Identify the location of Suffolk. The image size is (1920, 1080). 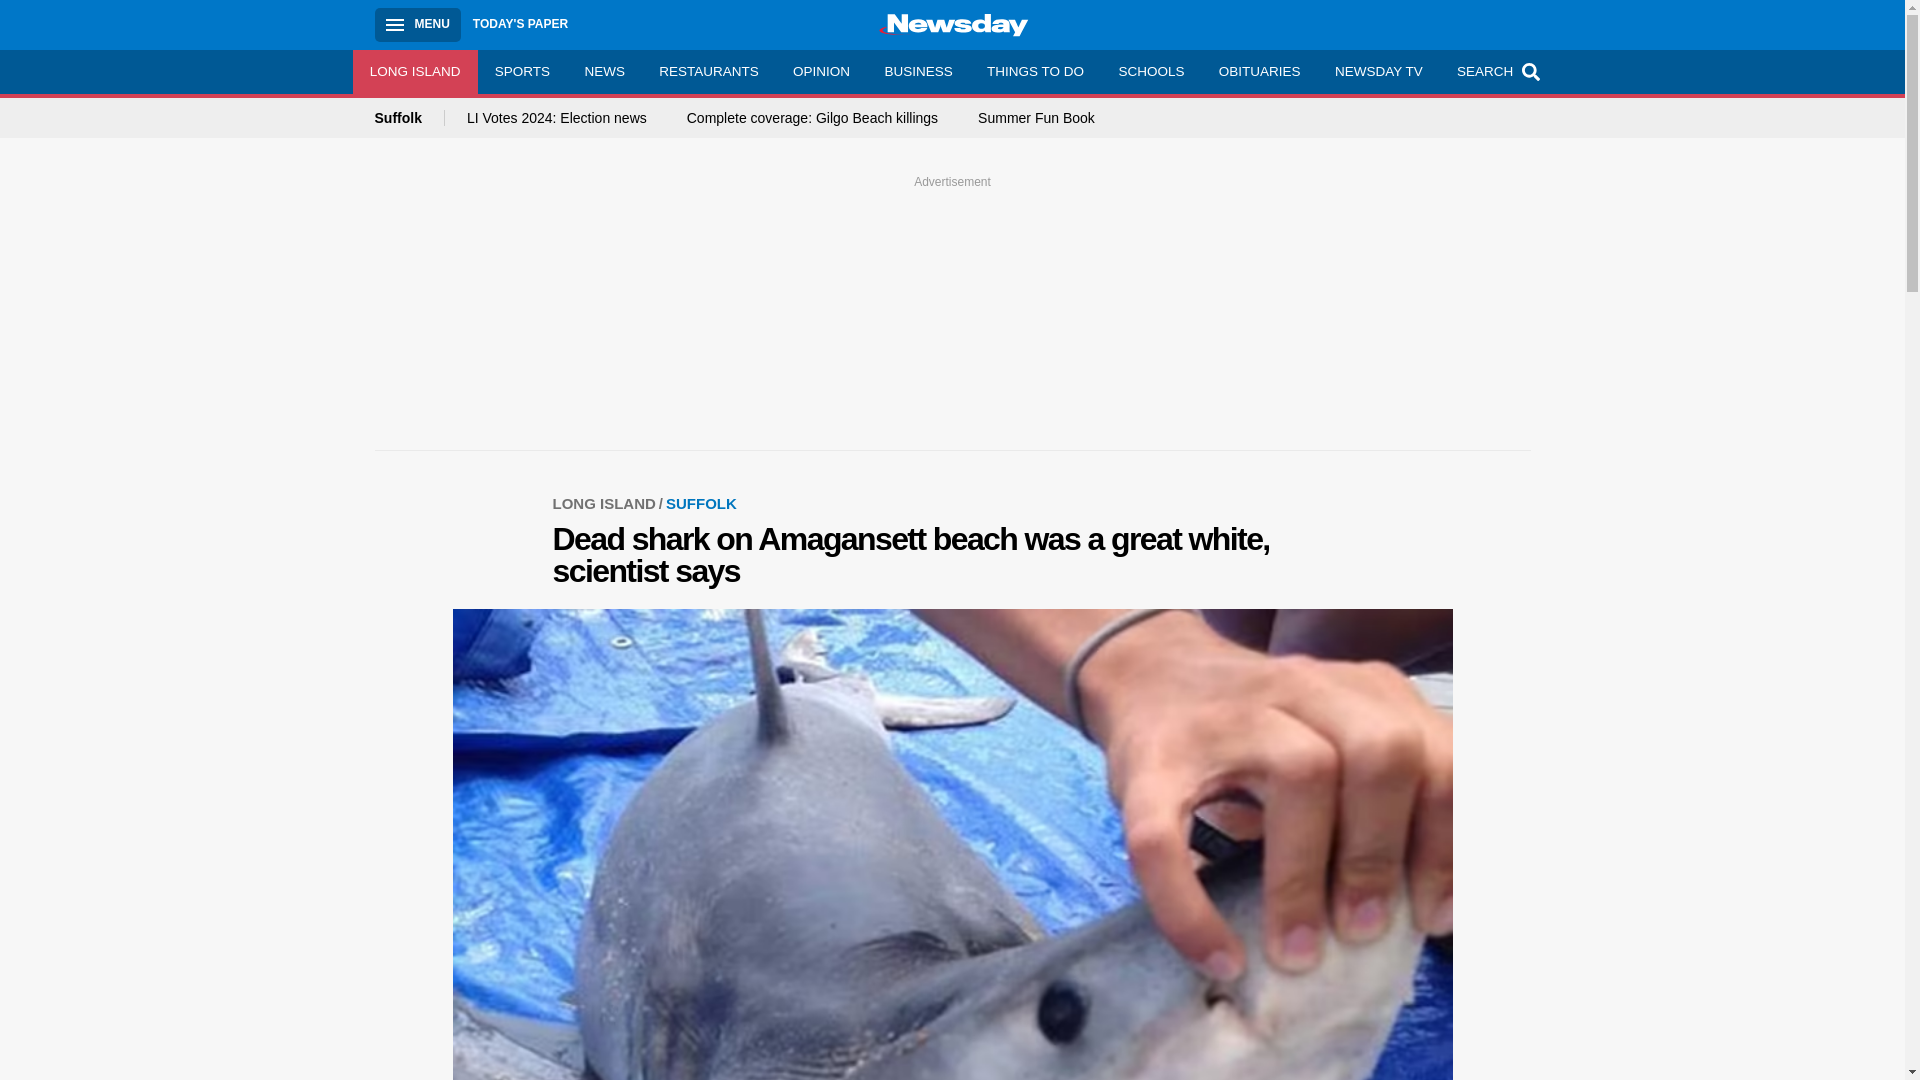
(408, 118).